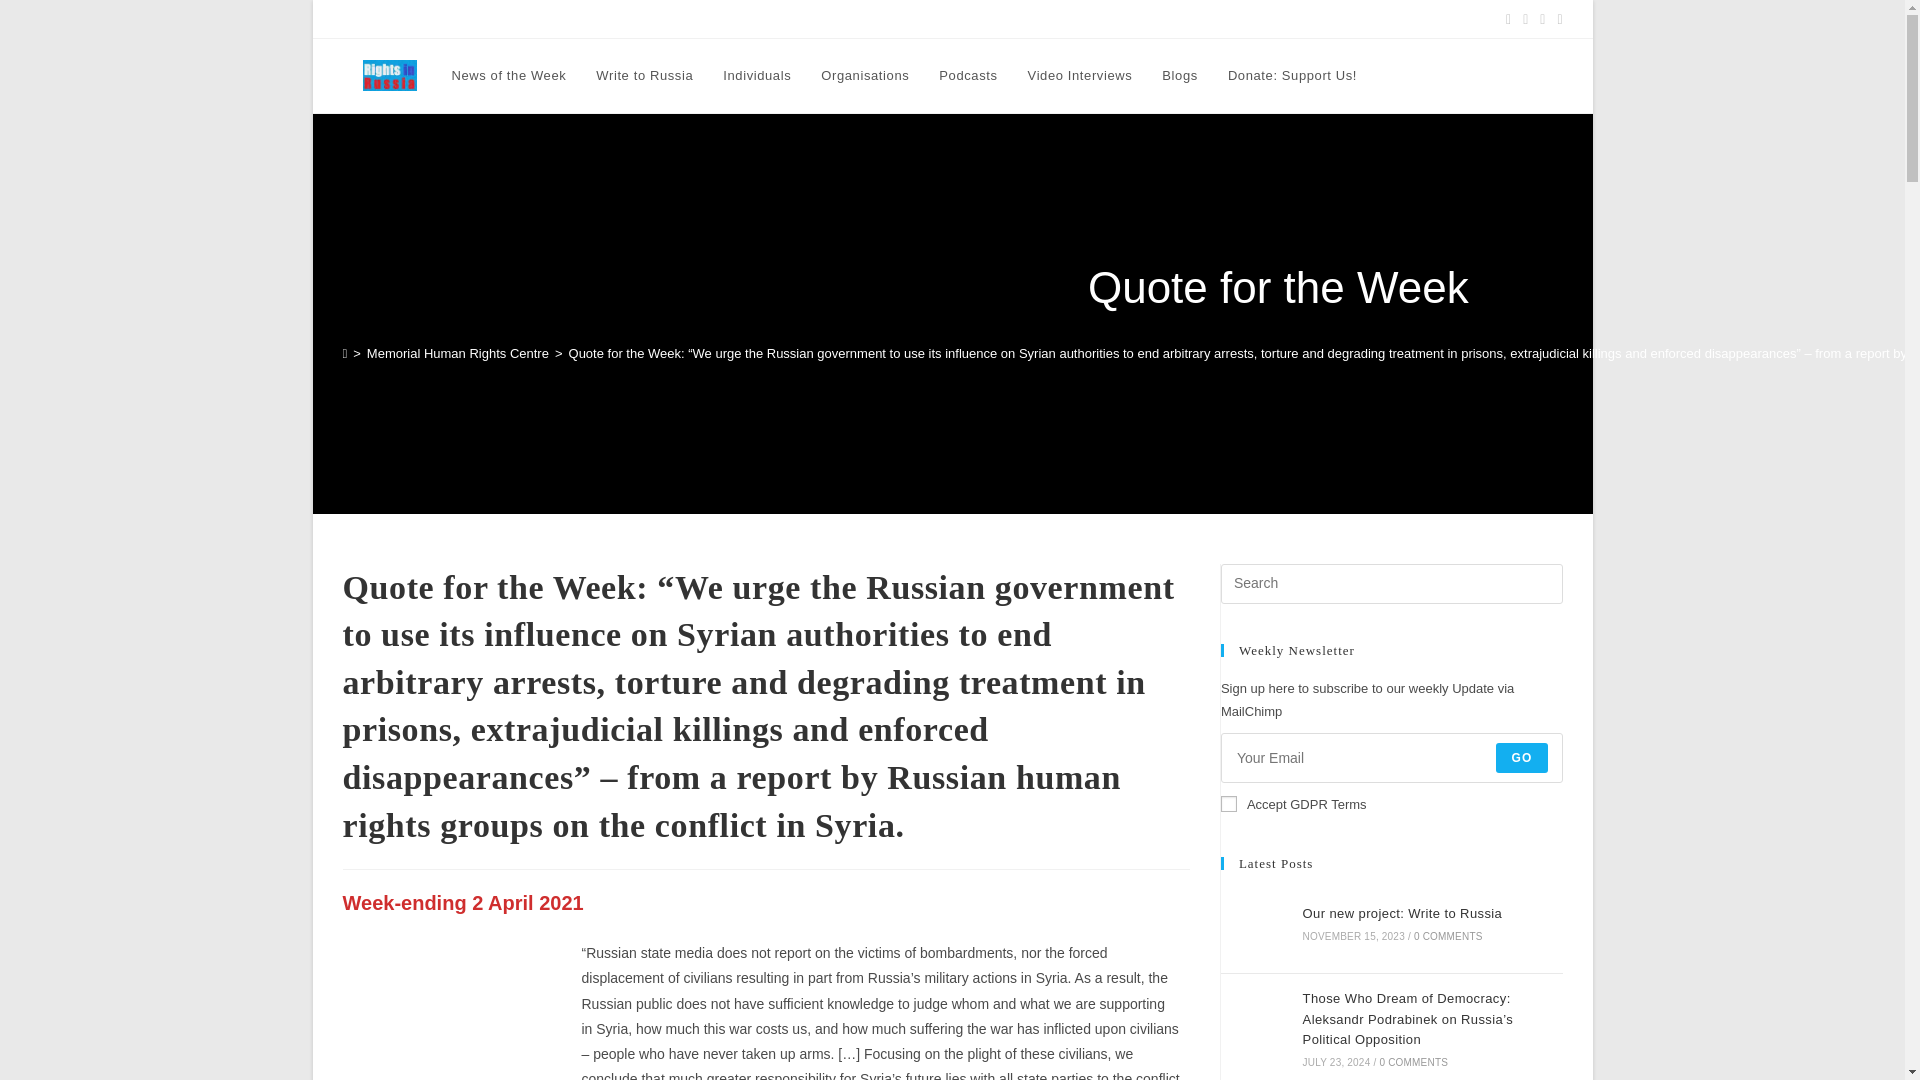  I want to click on News of the Week, so click(508, 76).